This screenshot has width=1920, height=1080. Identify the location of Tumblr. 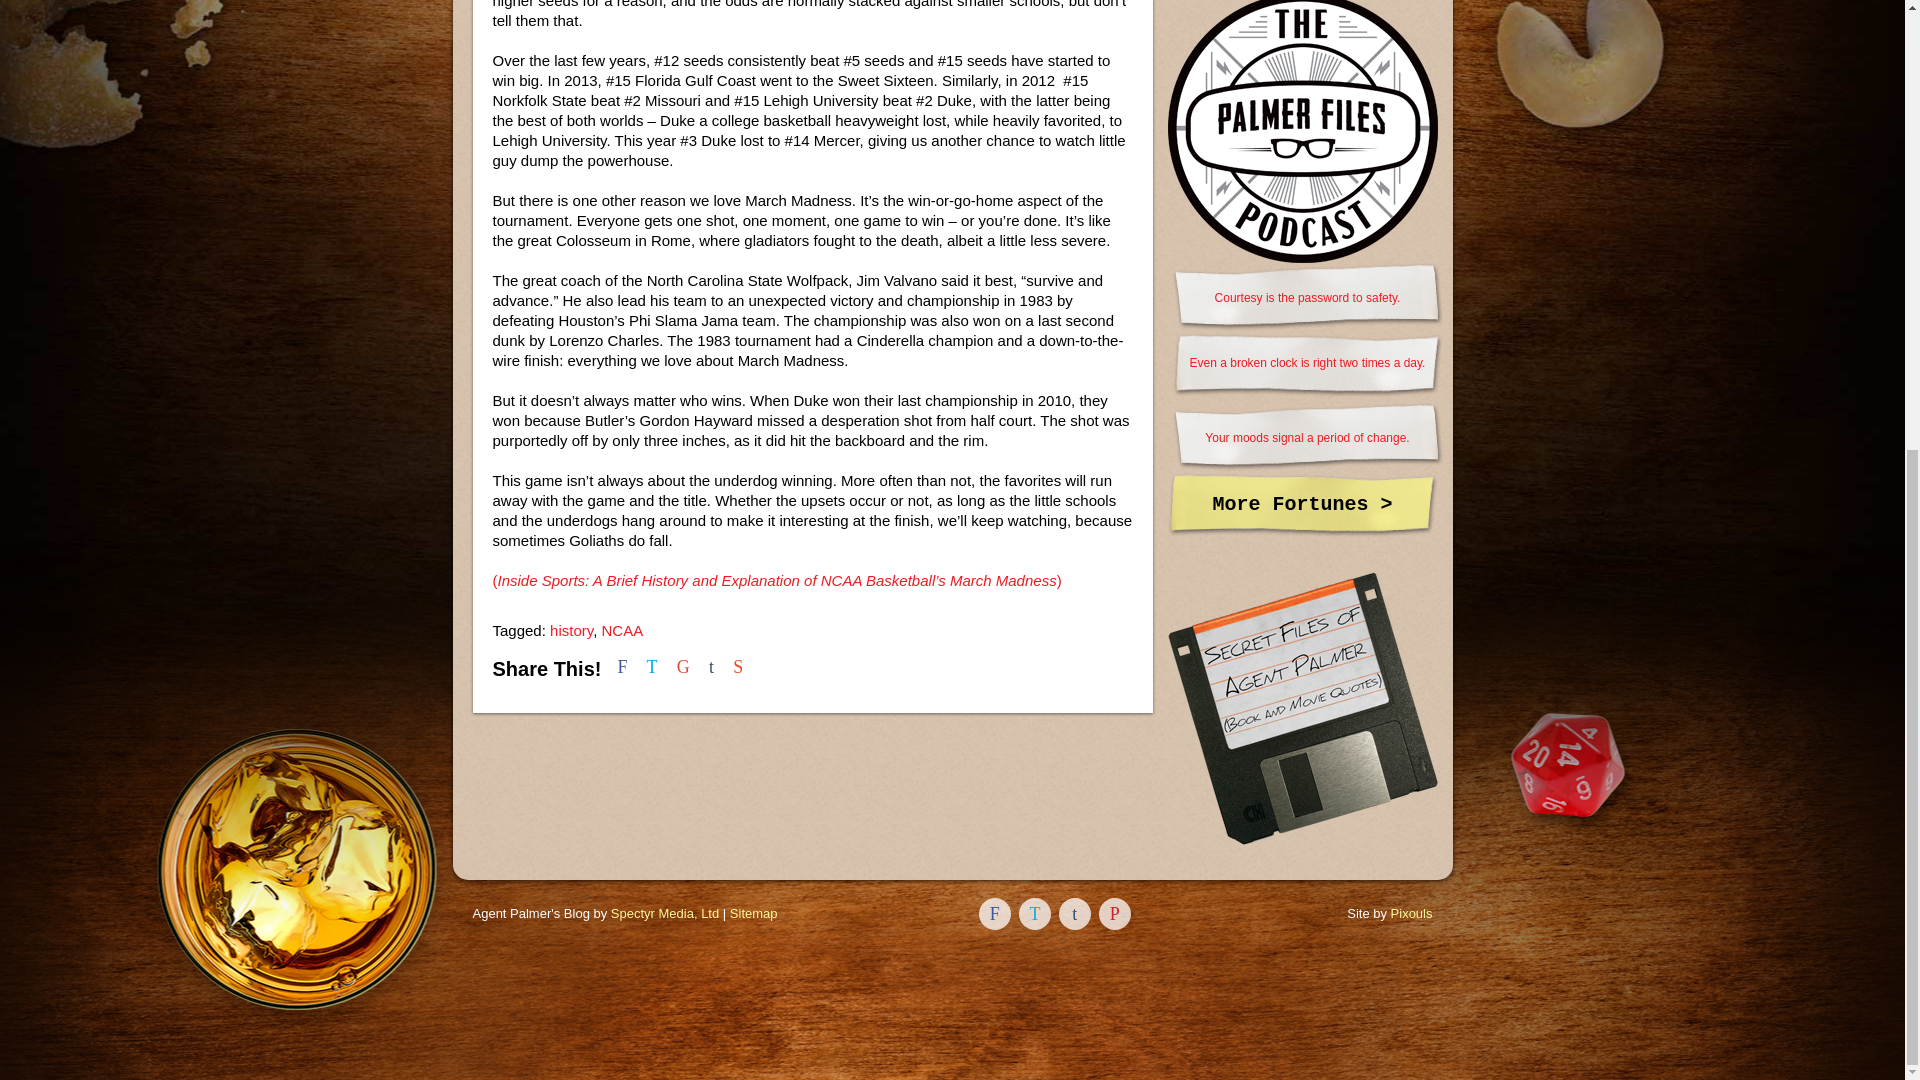
(1074, 913).